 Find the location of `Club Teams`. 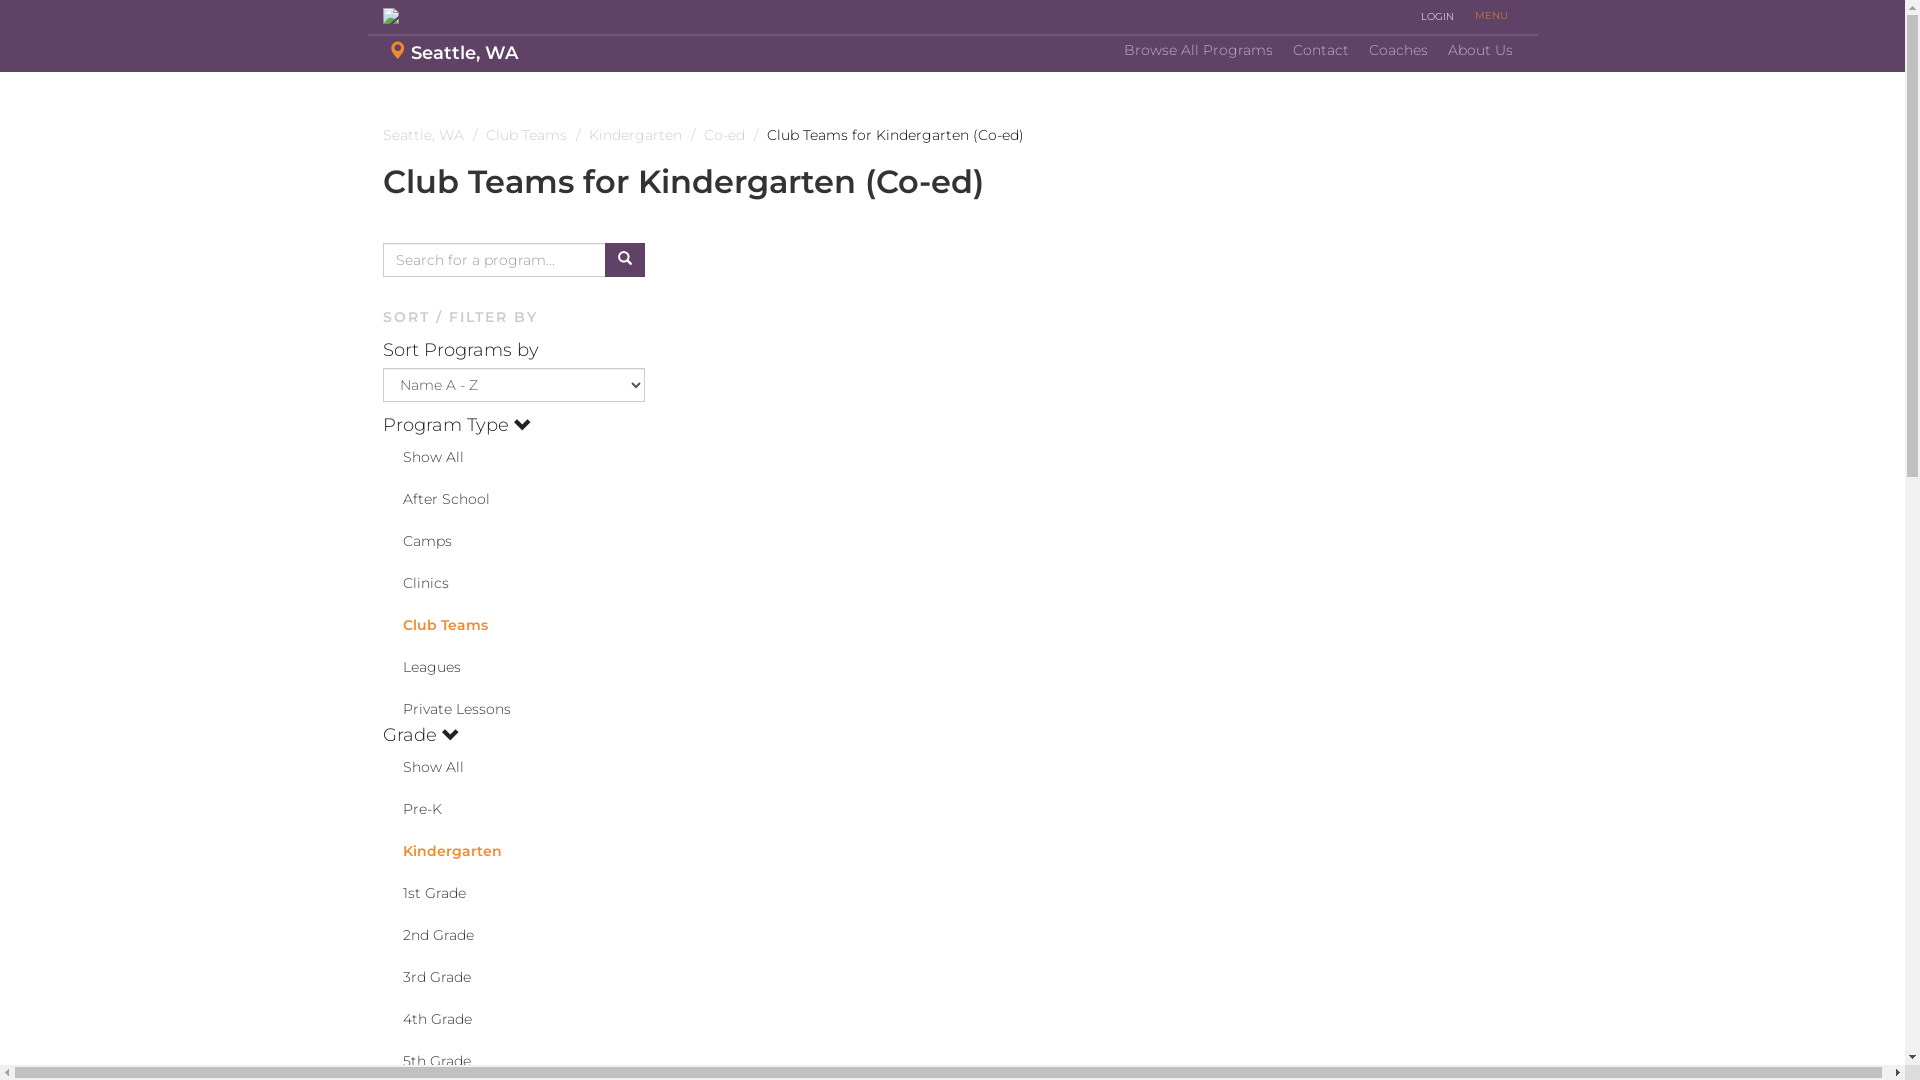

Club Teams is located at coordinates (434, 625).